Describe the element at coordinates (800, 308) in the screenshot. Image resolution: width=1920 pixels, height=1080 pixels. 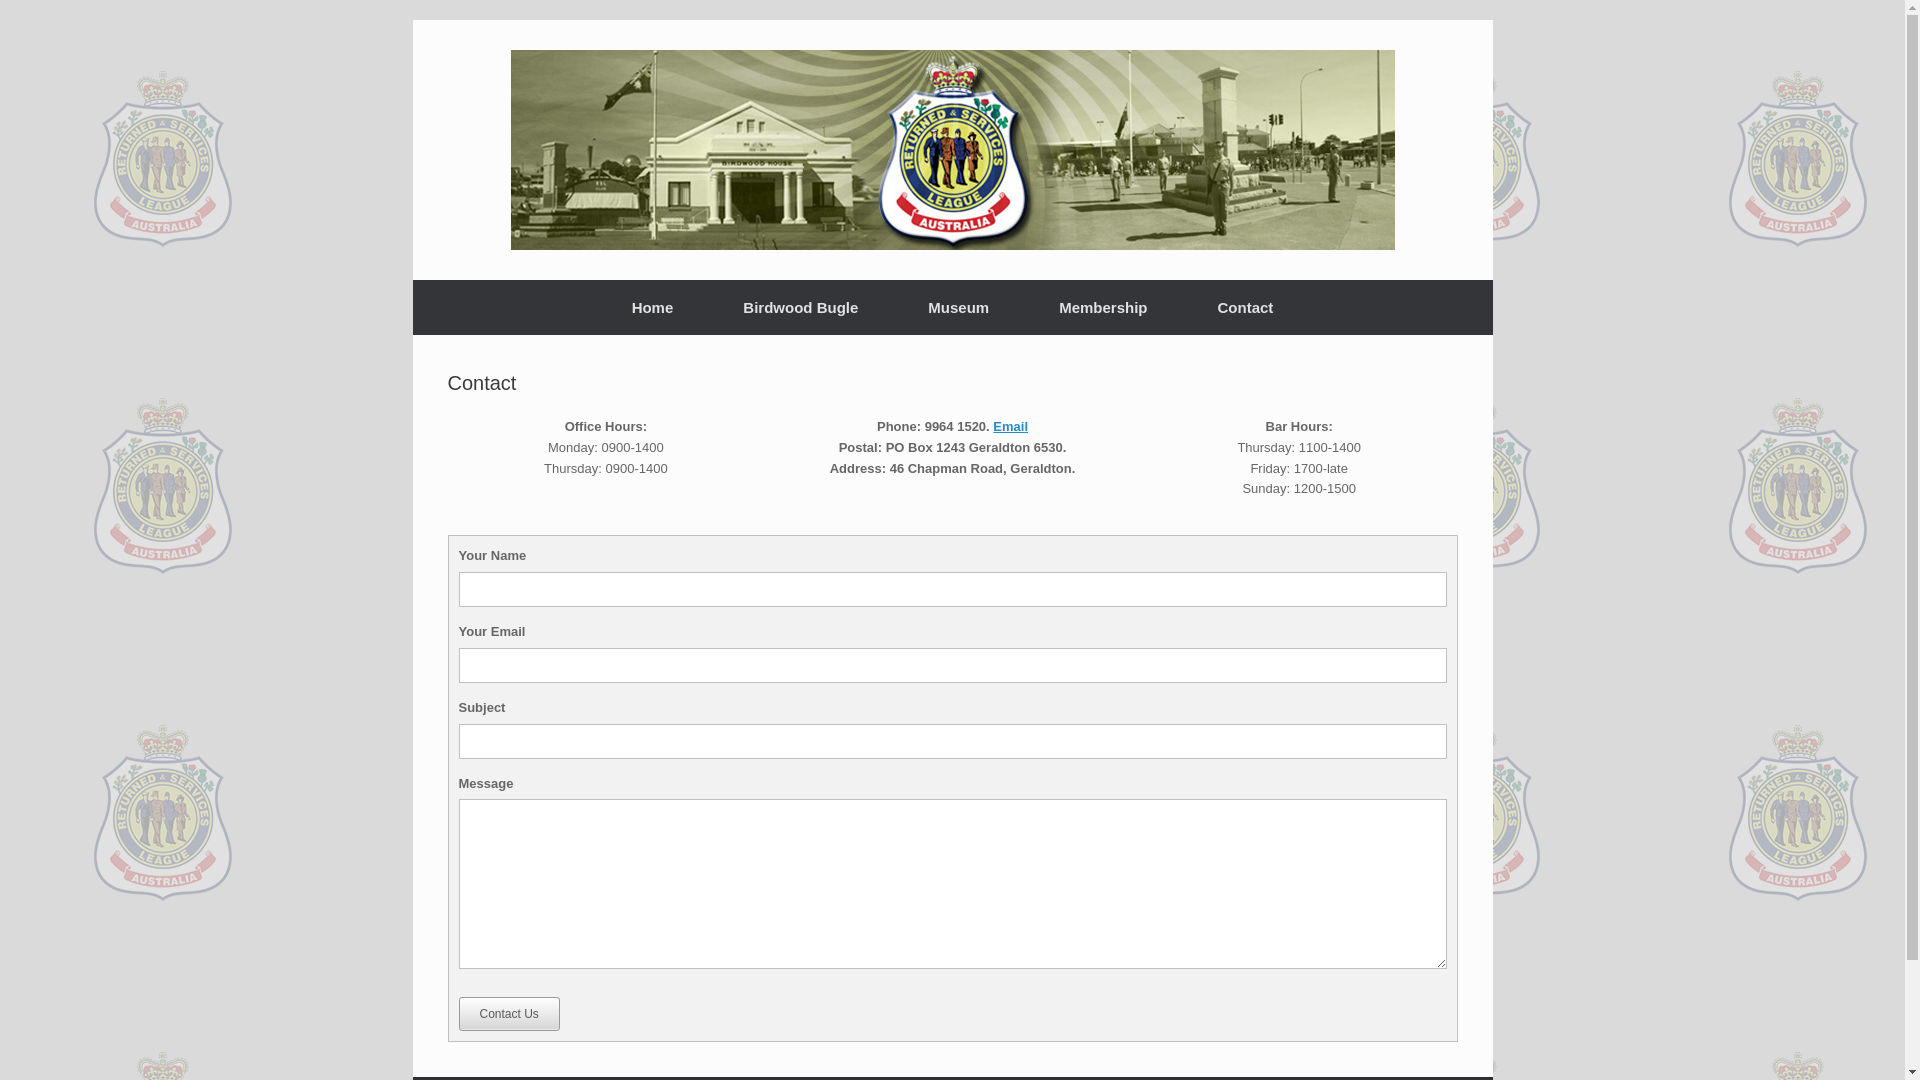
I see `Birdwood Bugle` at that location.